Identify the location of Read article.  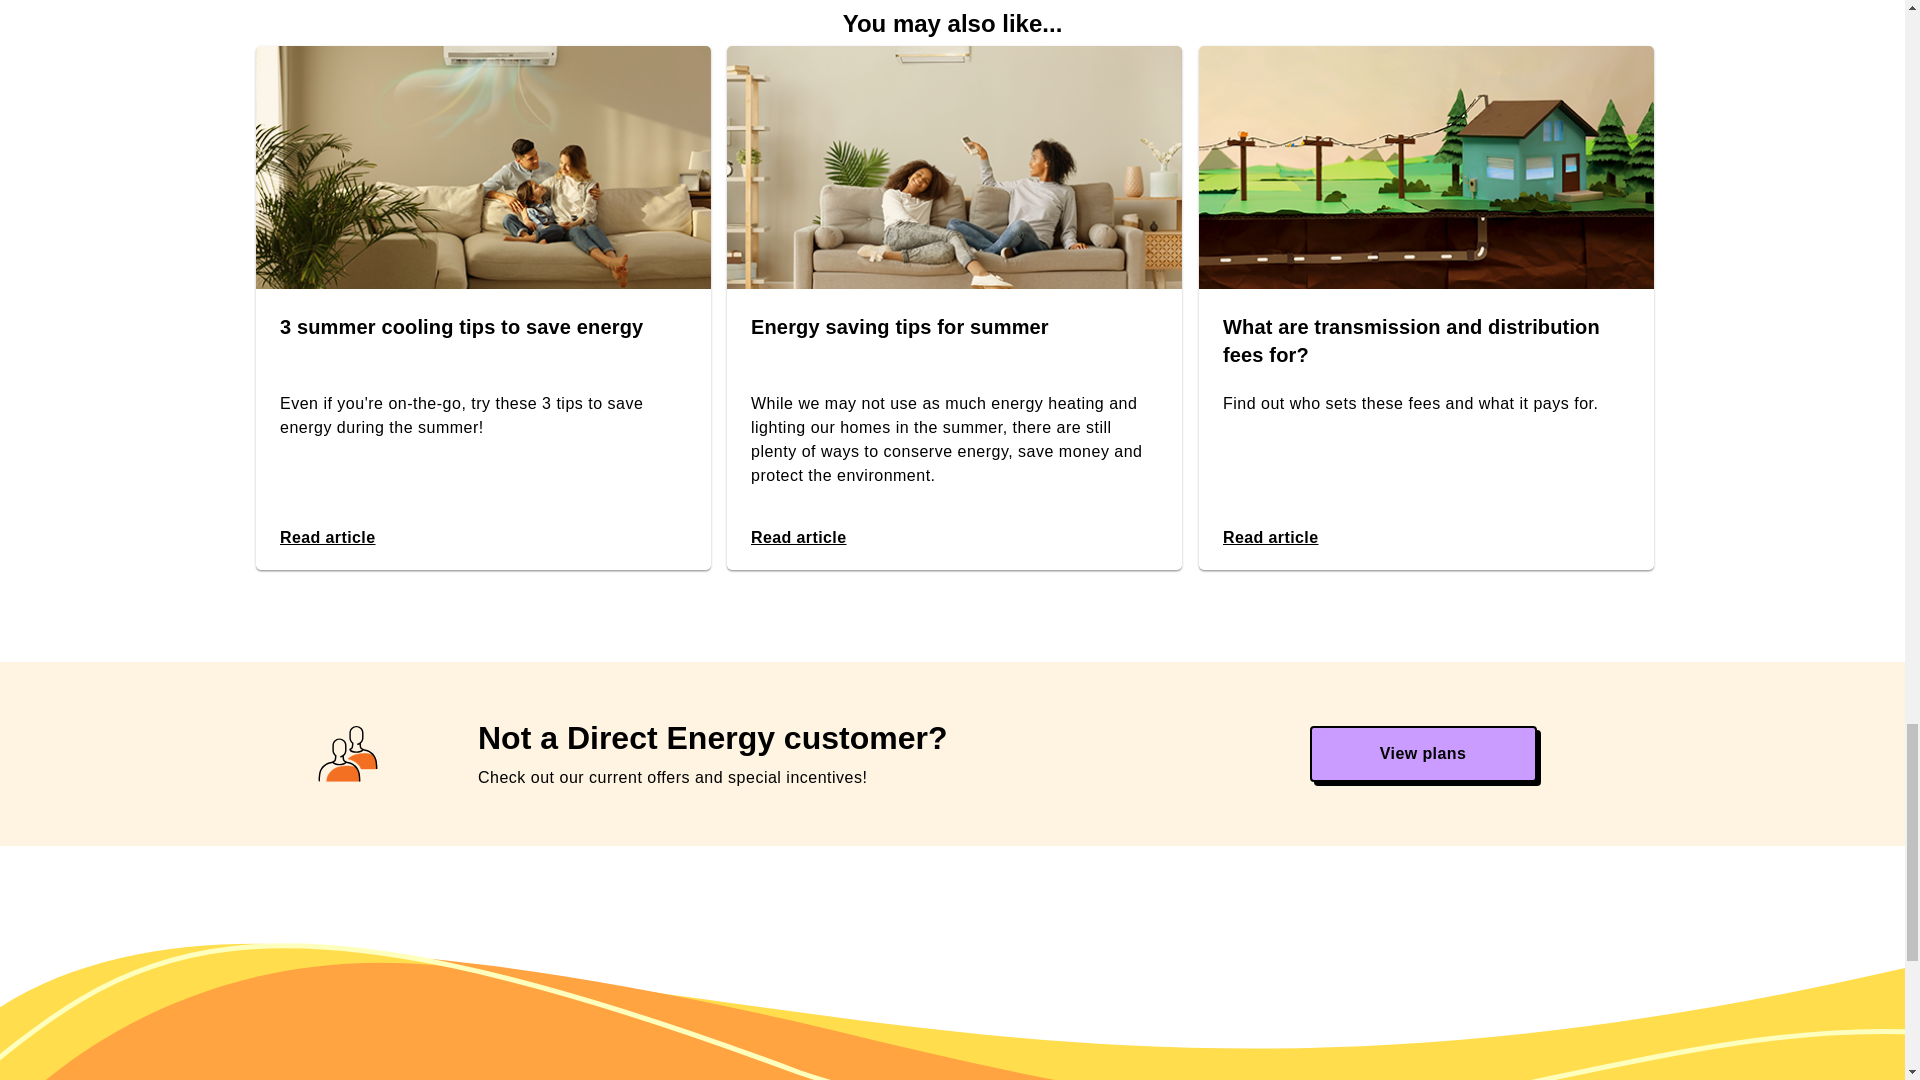
(1269, 538).